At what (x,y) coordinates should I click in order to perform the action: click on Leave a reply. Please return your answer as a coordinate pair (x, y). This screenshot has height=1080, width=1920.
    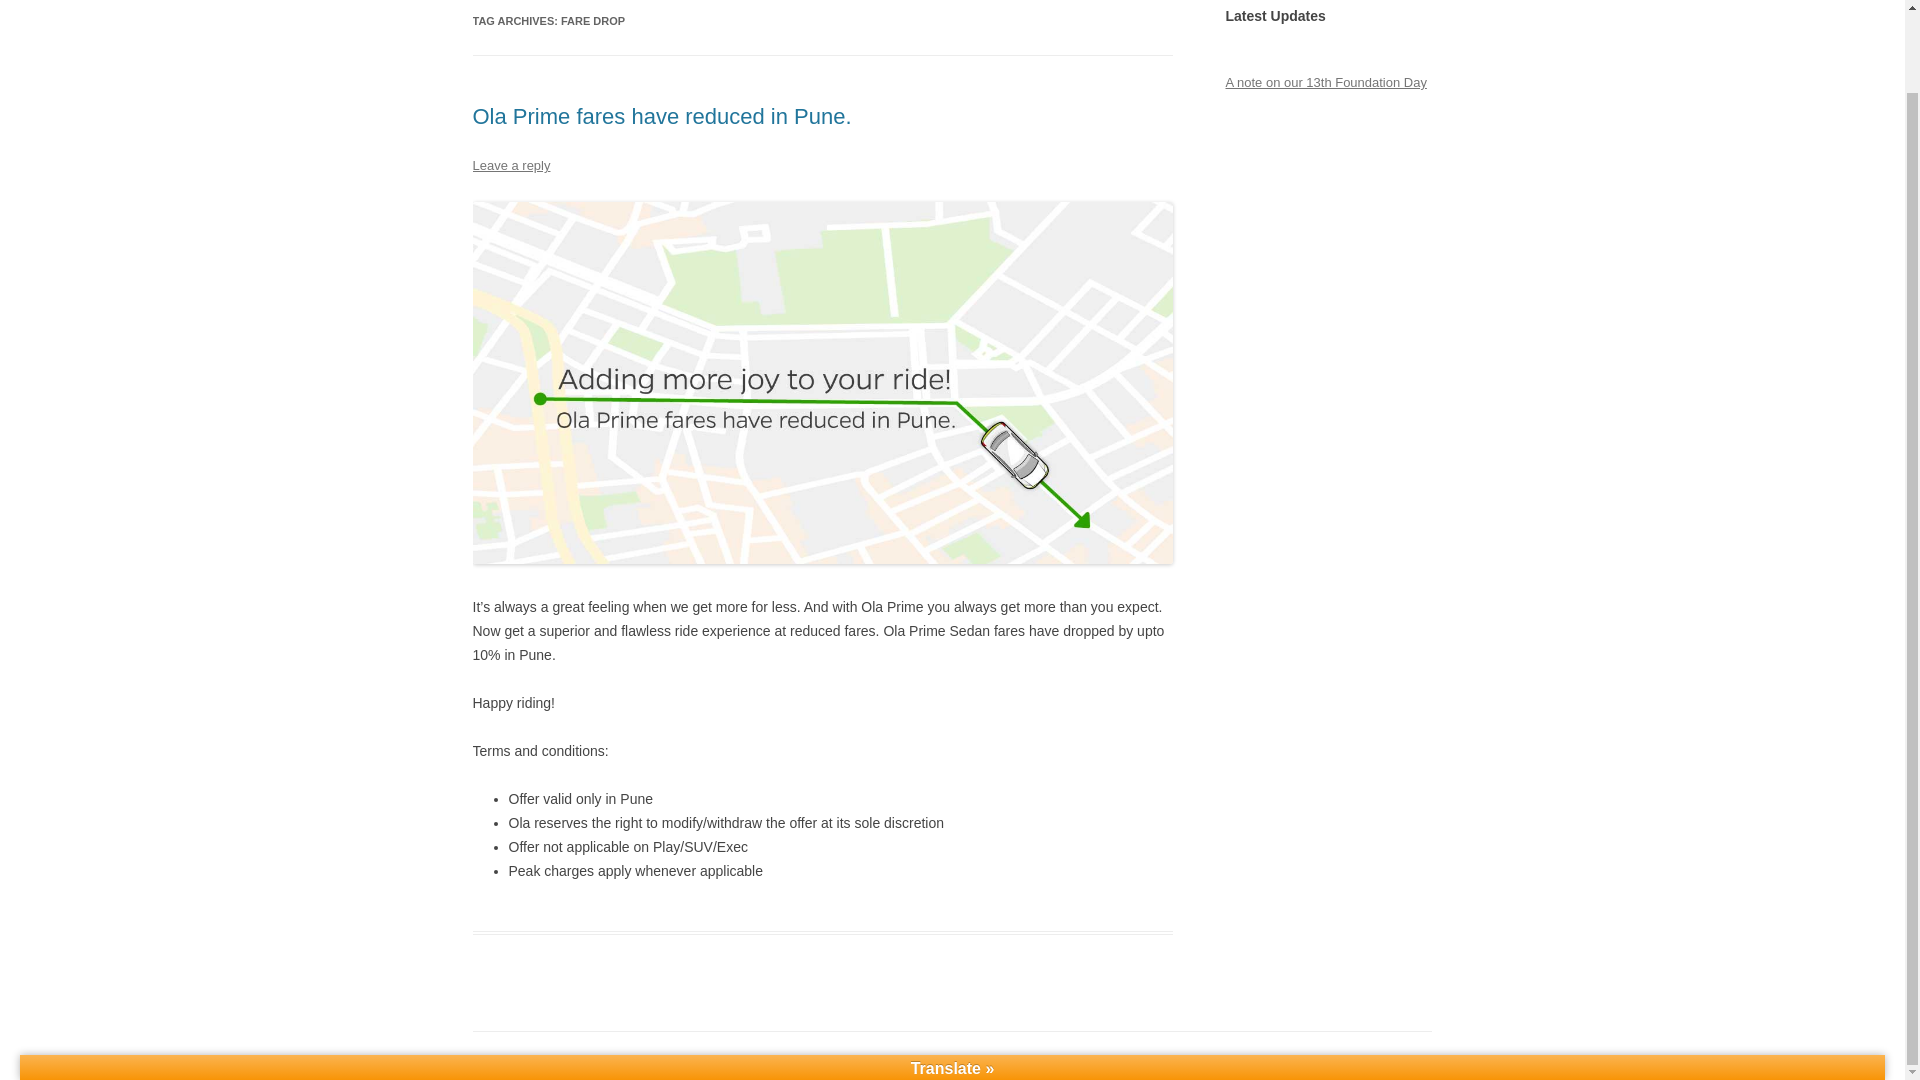
    Looking at the image, I should click on (510, 164).